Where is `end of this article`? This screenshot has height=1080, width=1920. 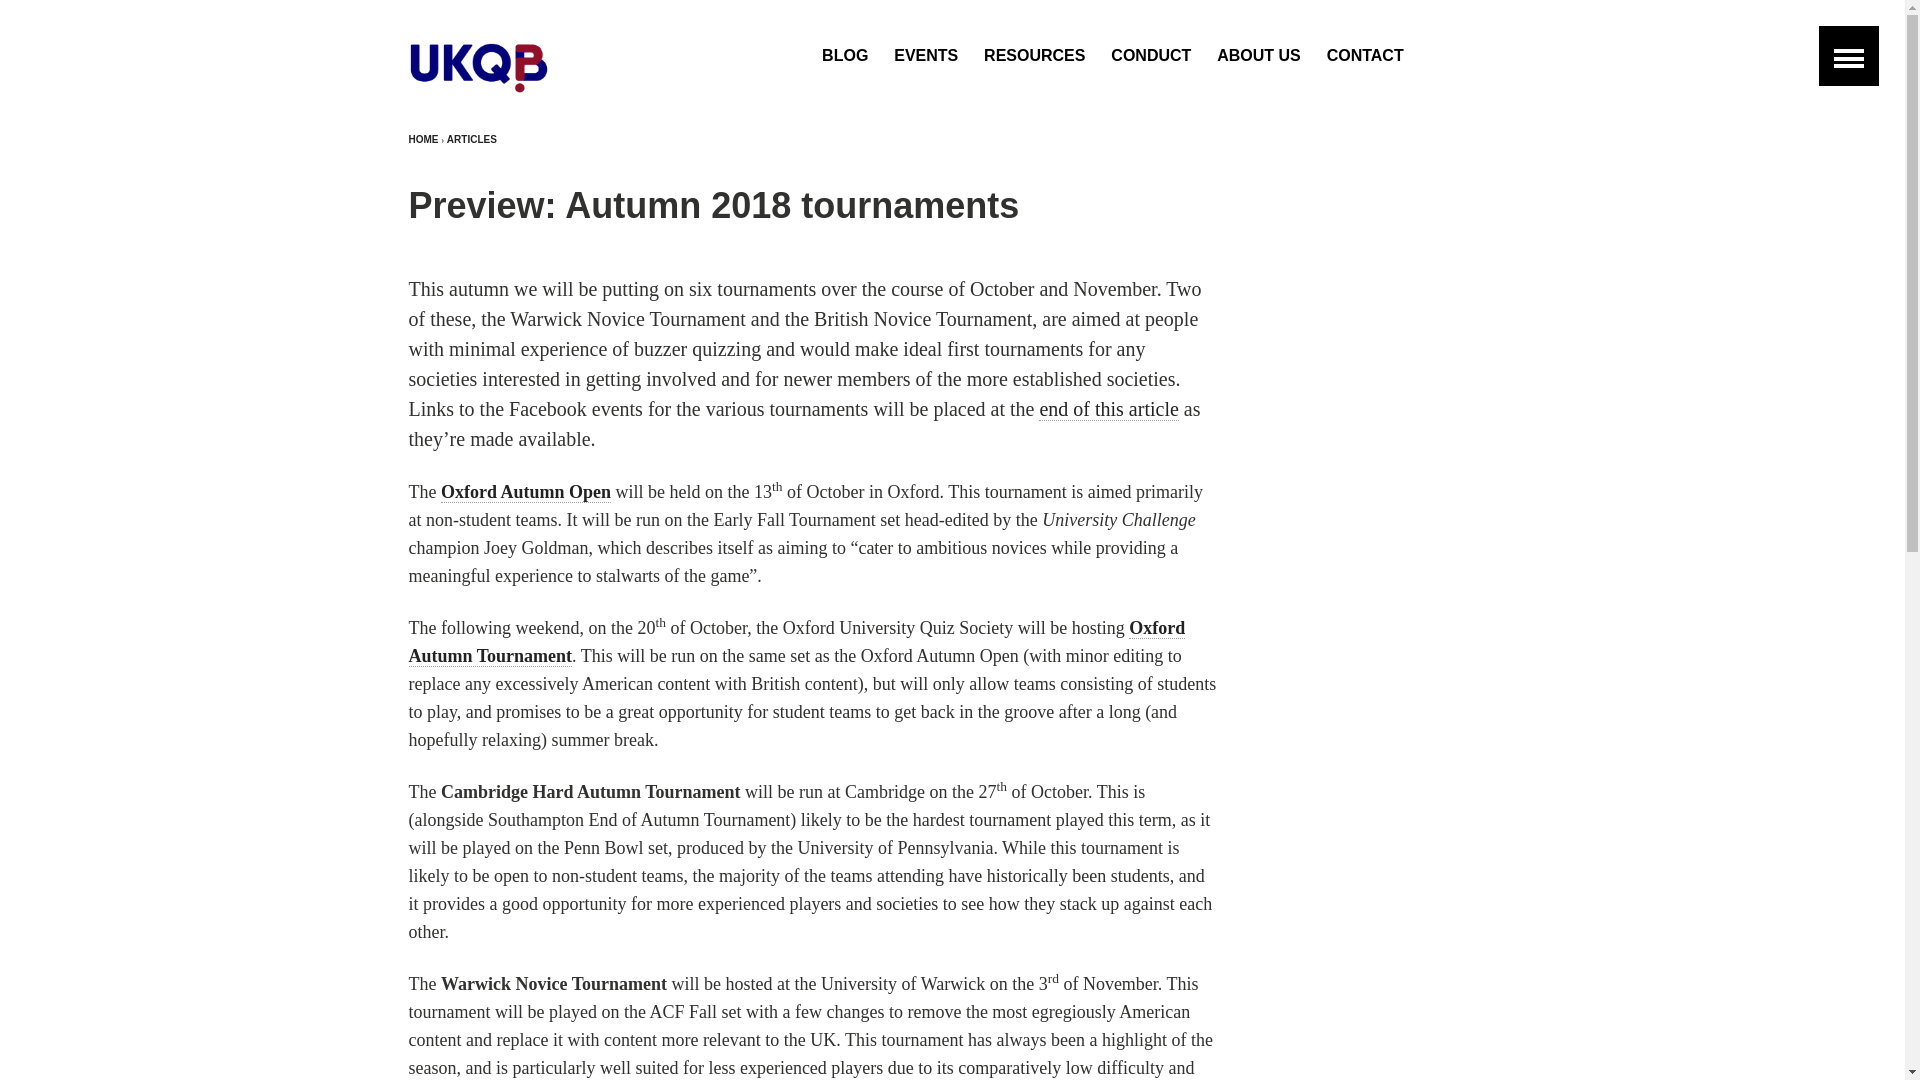
end of this article is located at coordinates (1108, 410).